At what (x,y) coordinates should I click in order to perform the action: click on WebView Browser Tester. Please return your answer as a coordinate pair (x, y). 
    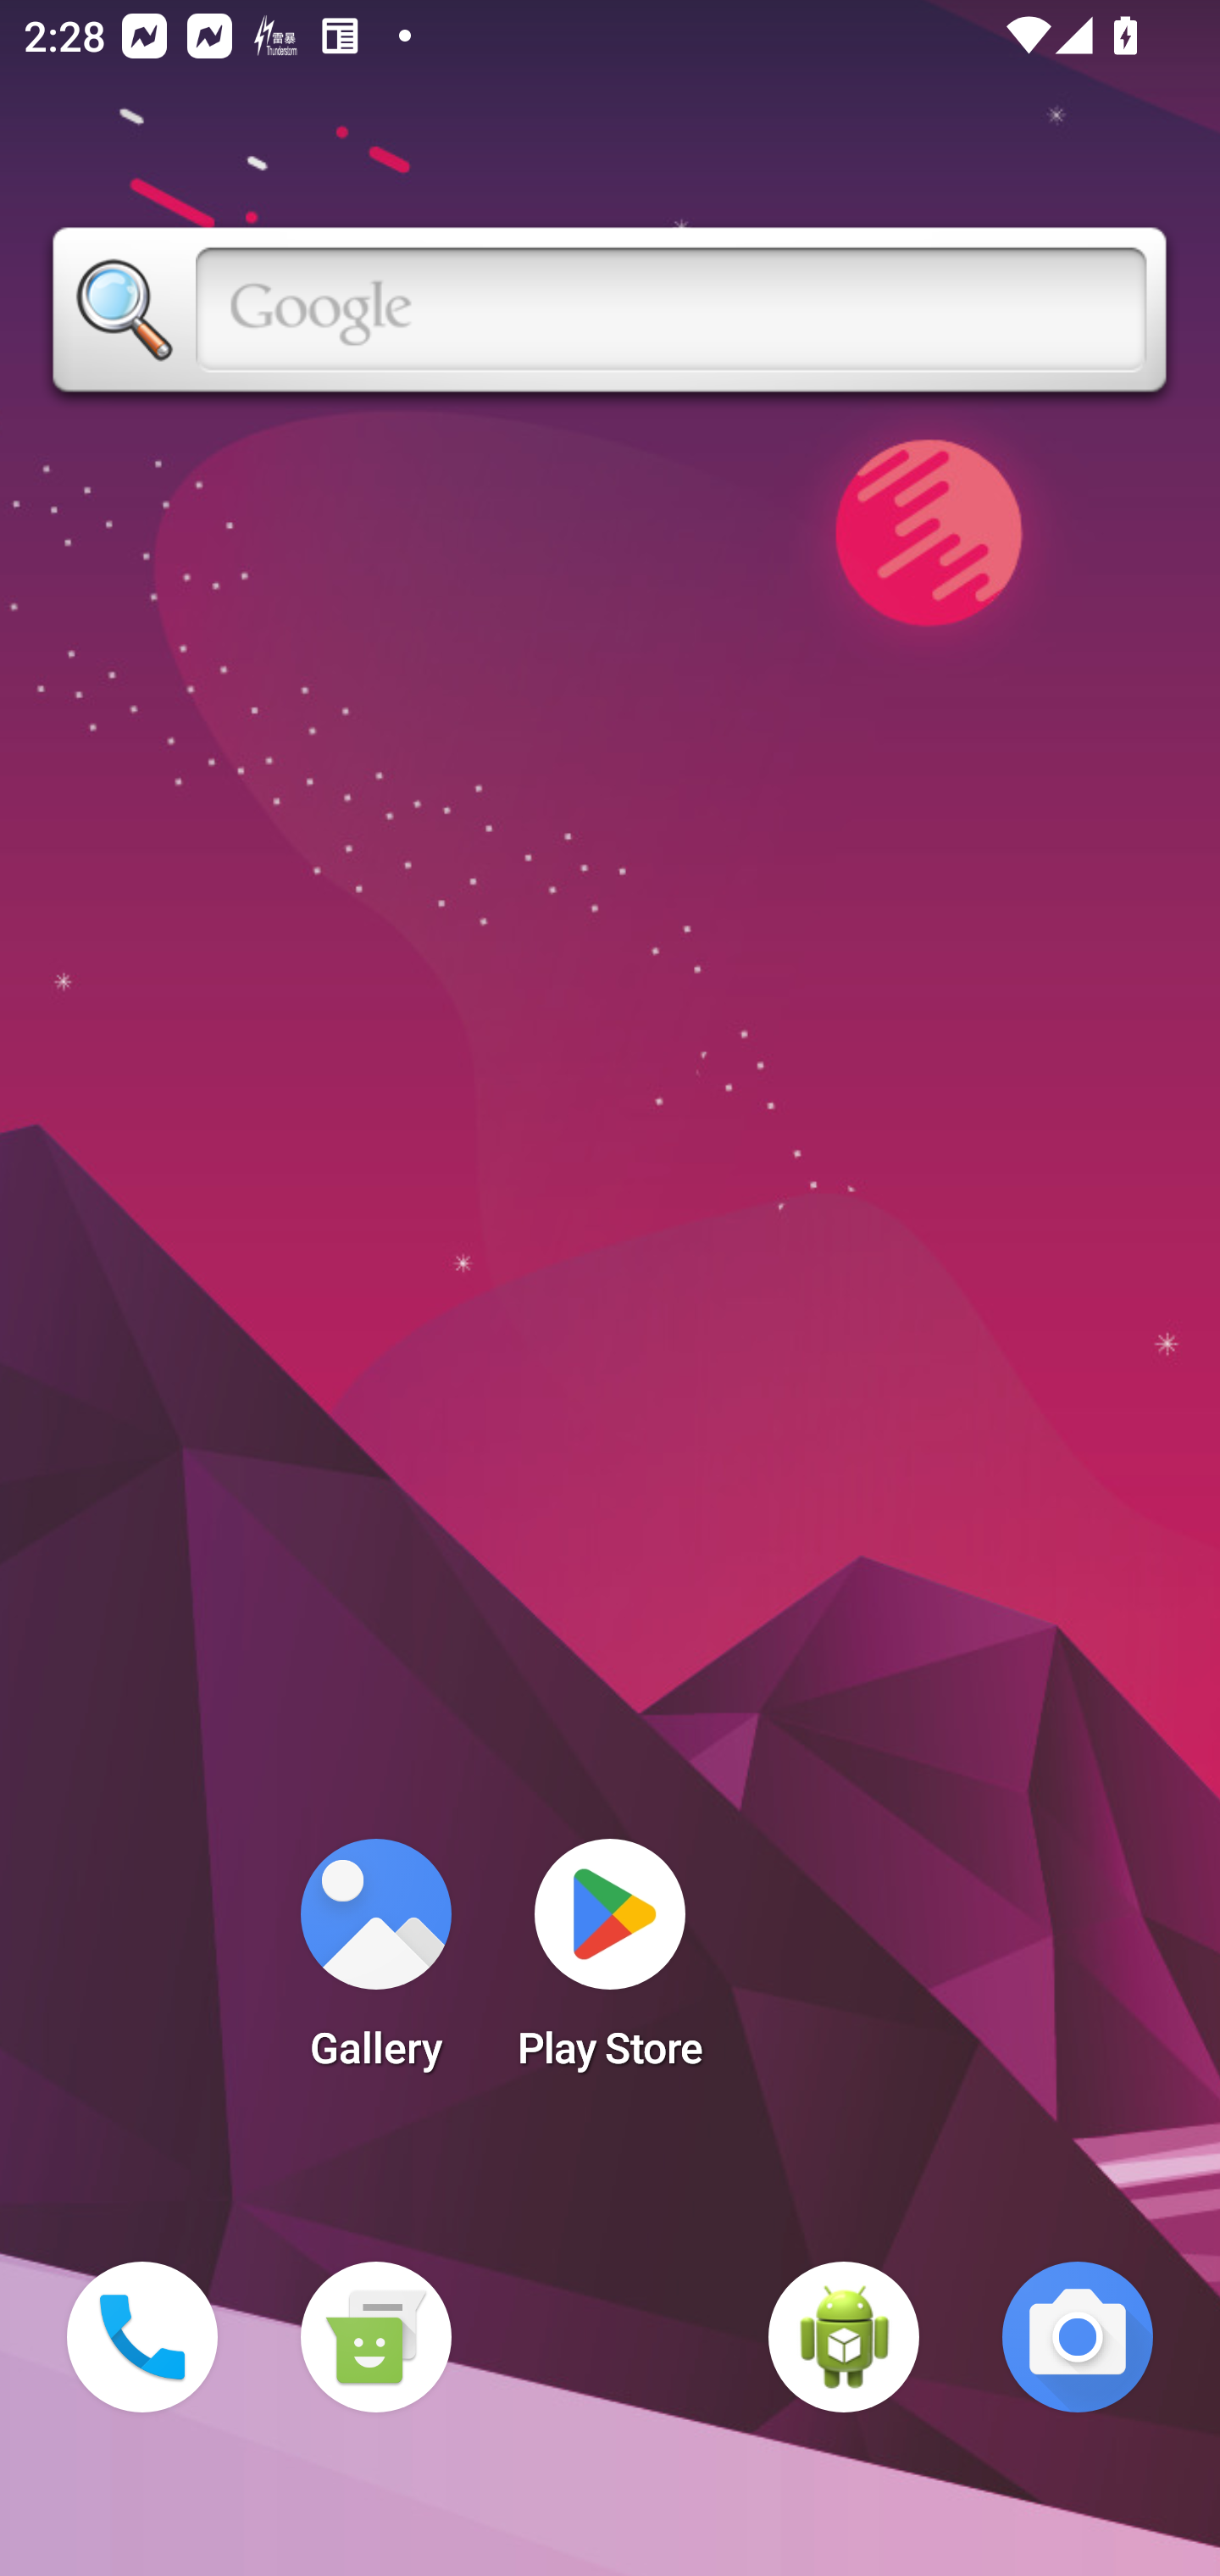
    Looking at the image, I should click on (844, 2337).